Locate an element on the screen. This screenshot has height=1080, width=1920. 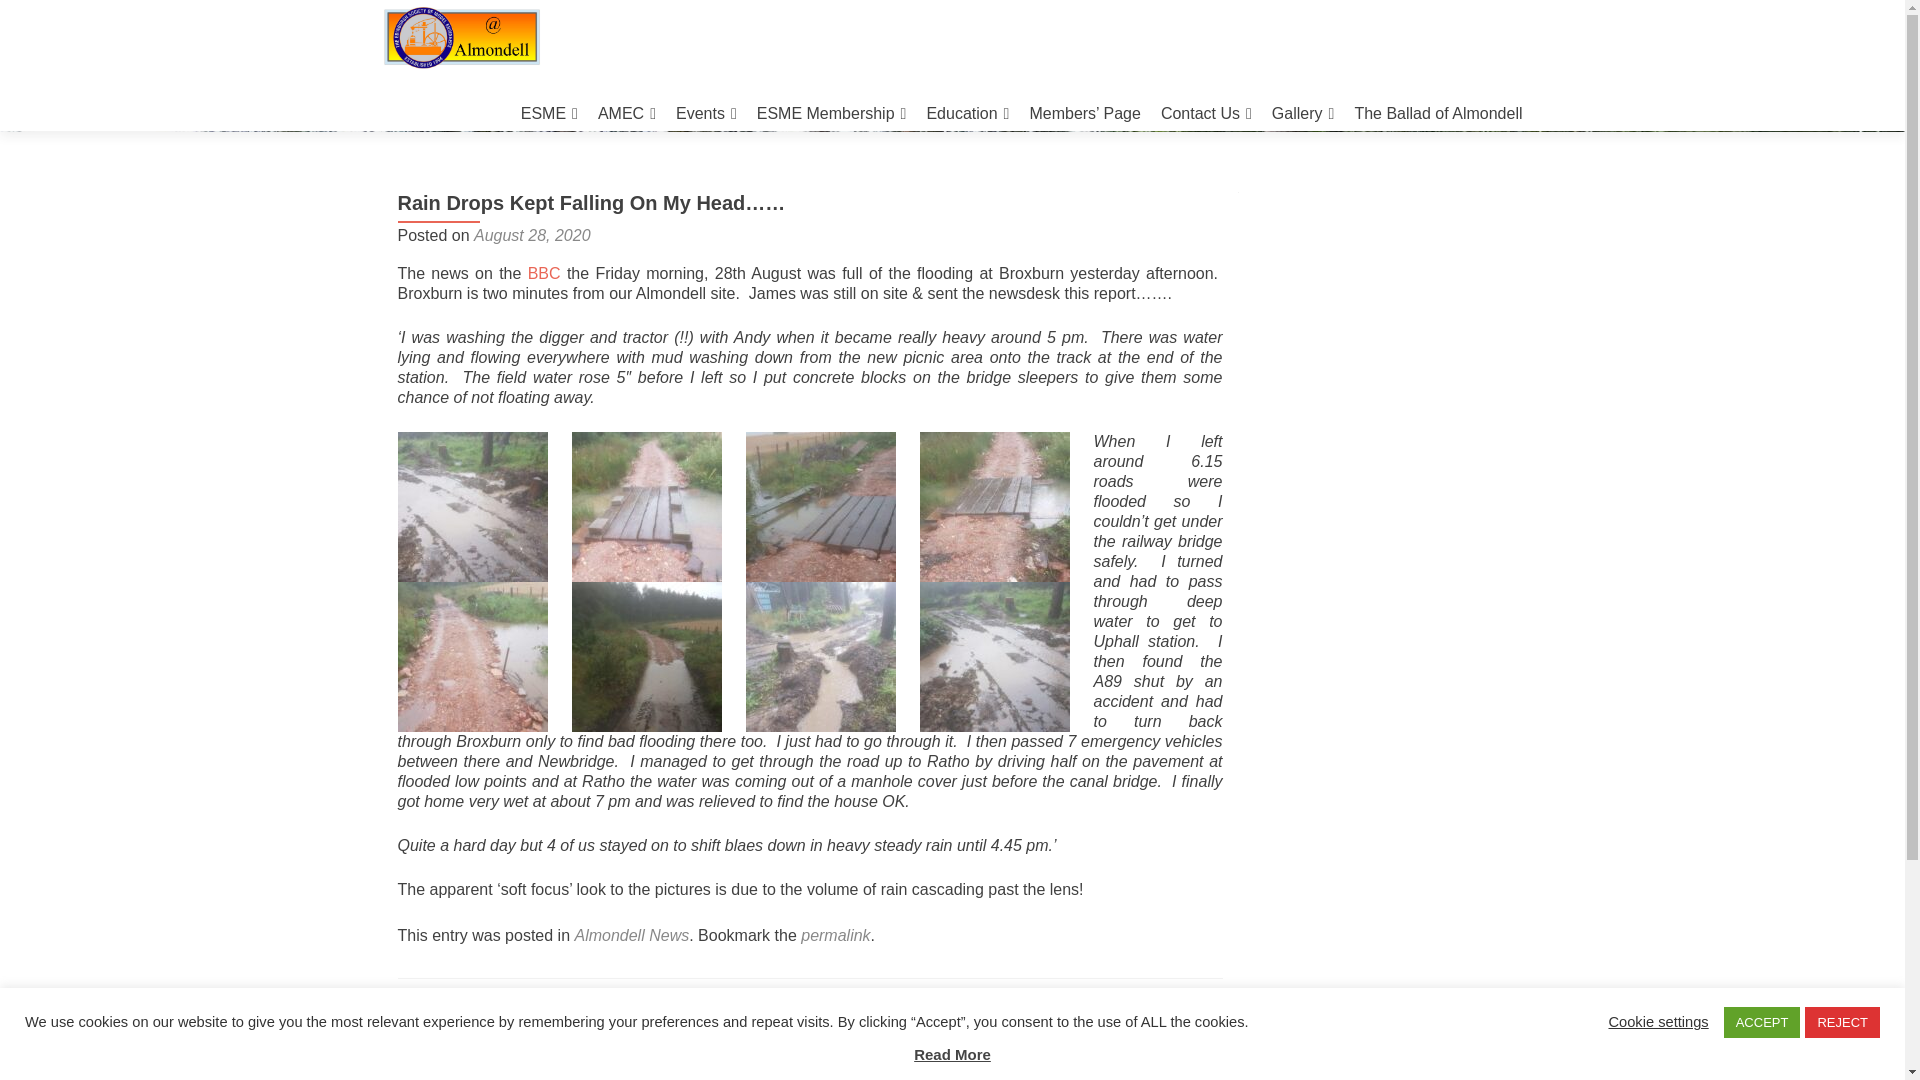
Contact Us is located at coordinates (1206, 113).